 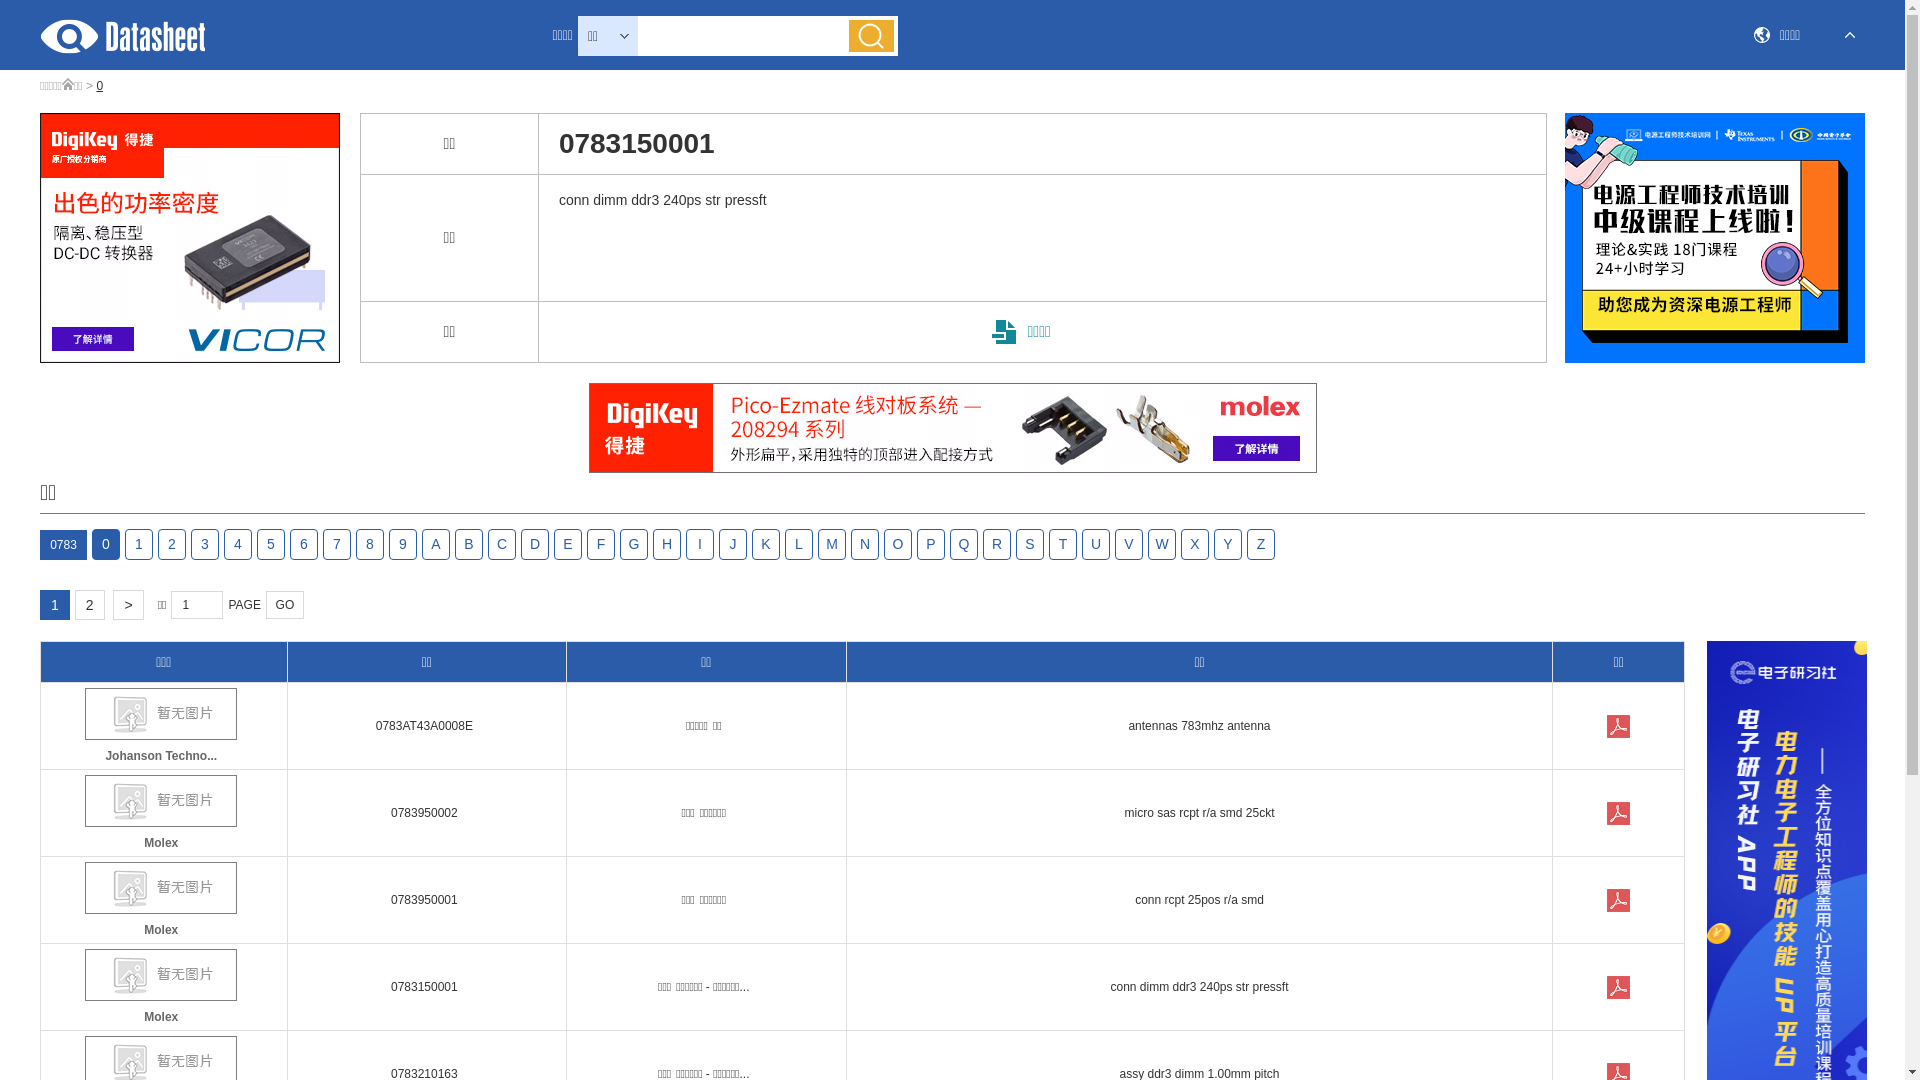 I want to click on 1, so click(x=139, y=544).